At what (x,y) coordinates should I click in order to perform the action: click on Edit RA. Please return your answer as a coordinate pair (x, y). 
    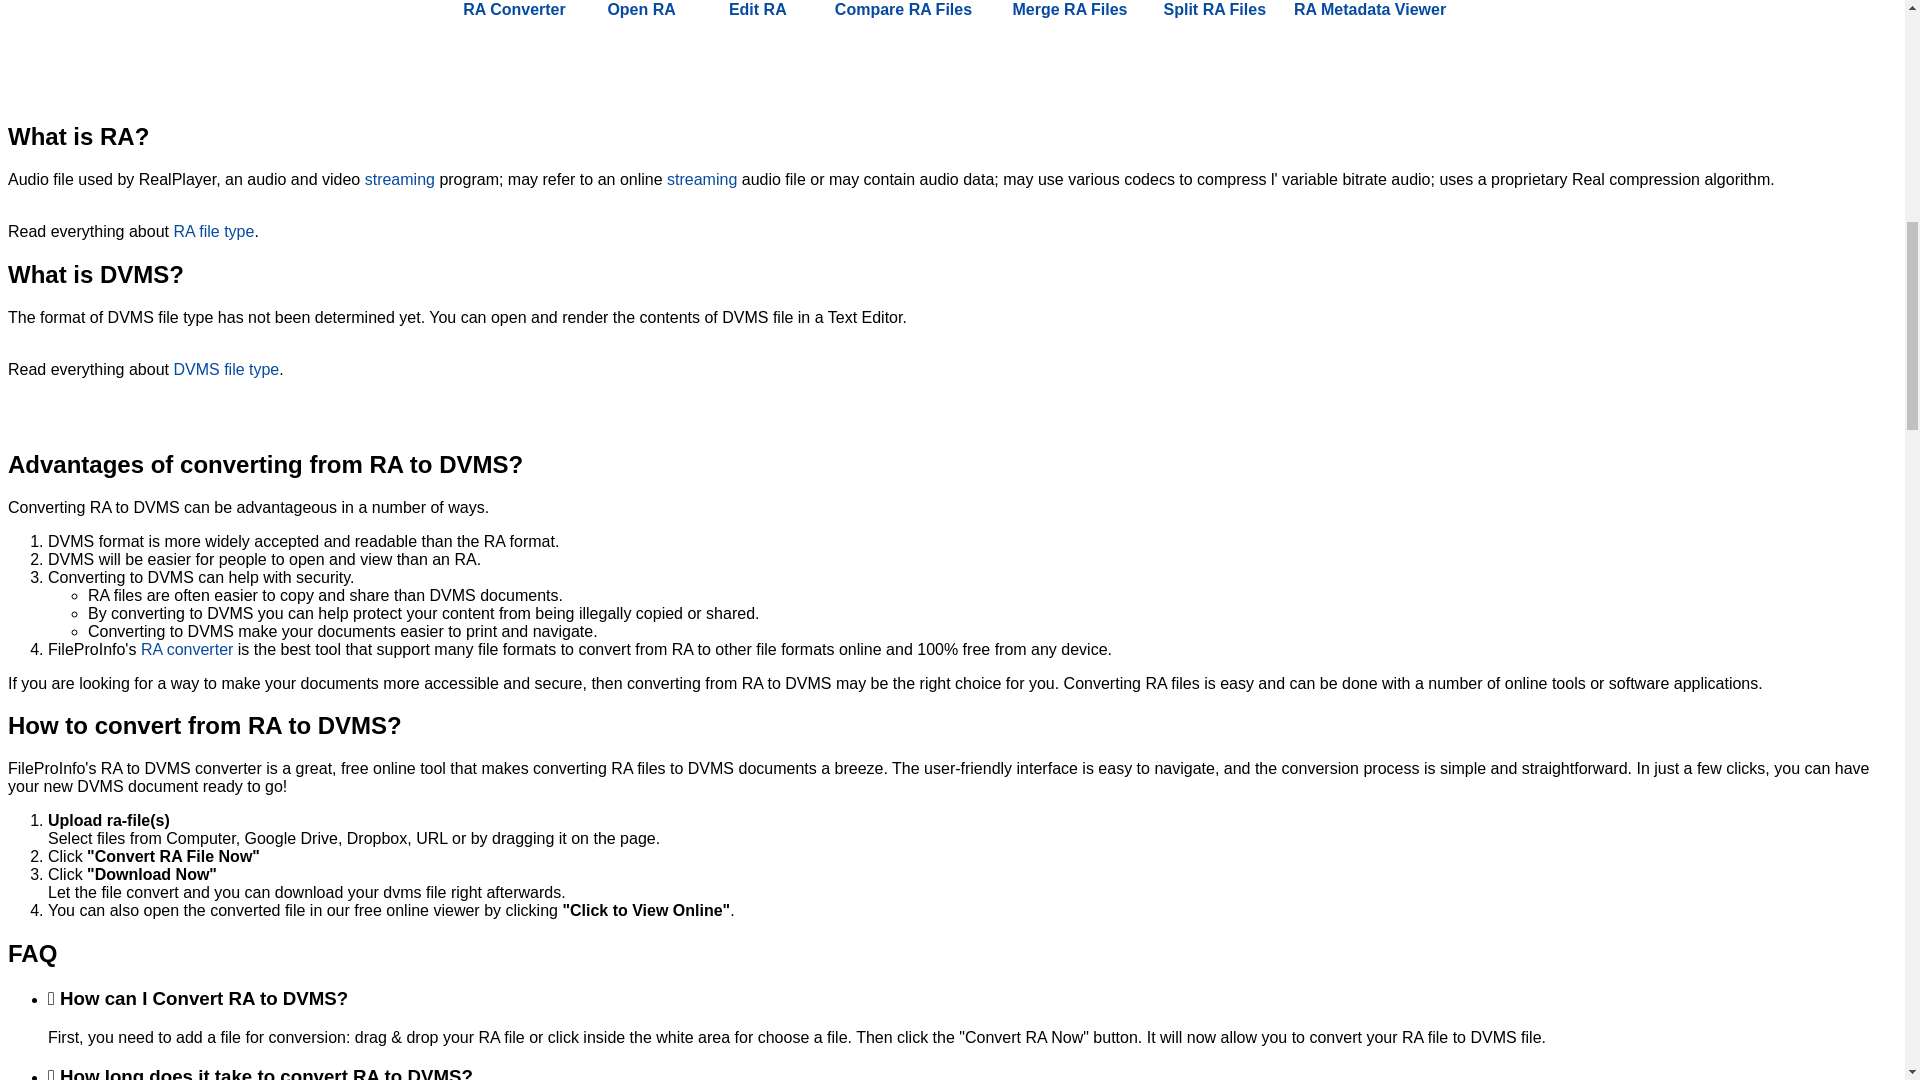
    Looking at the image, I should click on (757, 9).